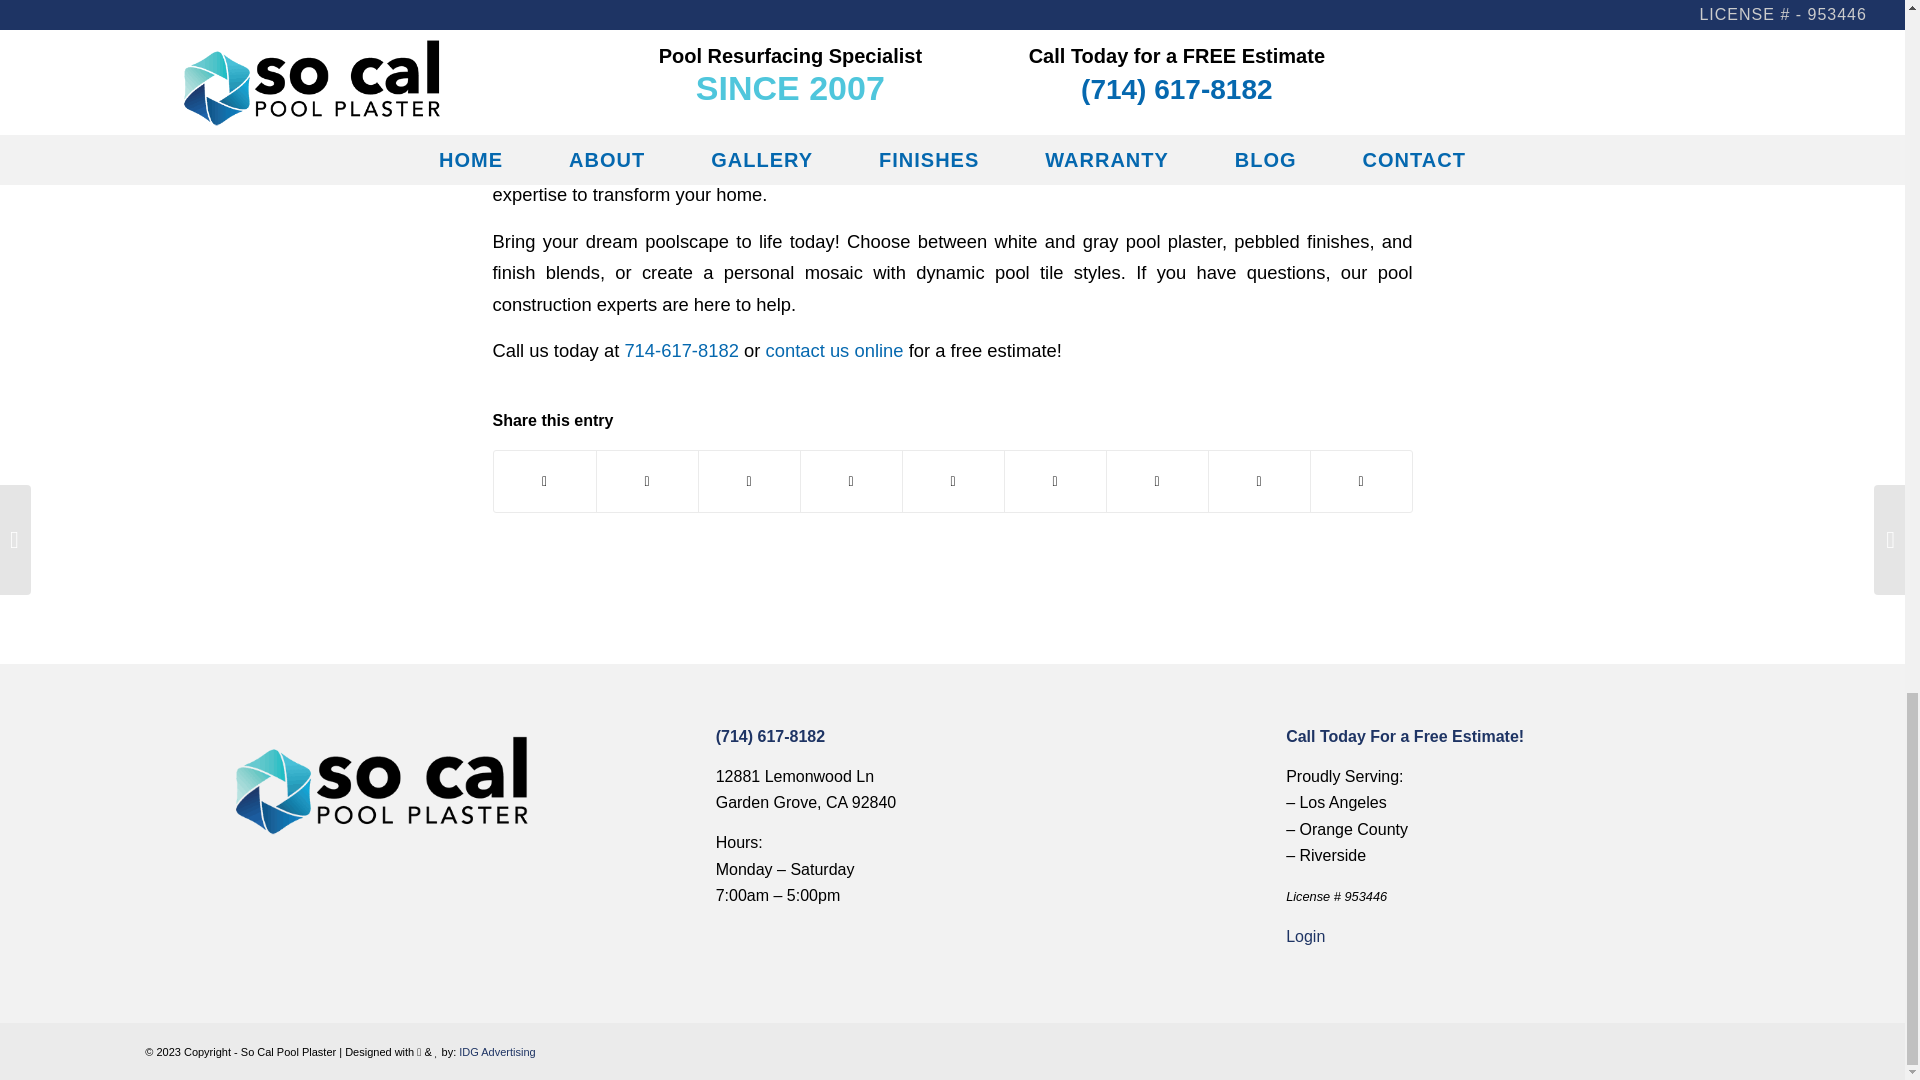  I want to click on 714-617-8182, so click(682, 350).